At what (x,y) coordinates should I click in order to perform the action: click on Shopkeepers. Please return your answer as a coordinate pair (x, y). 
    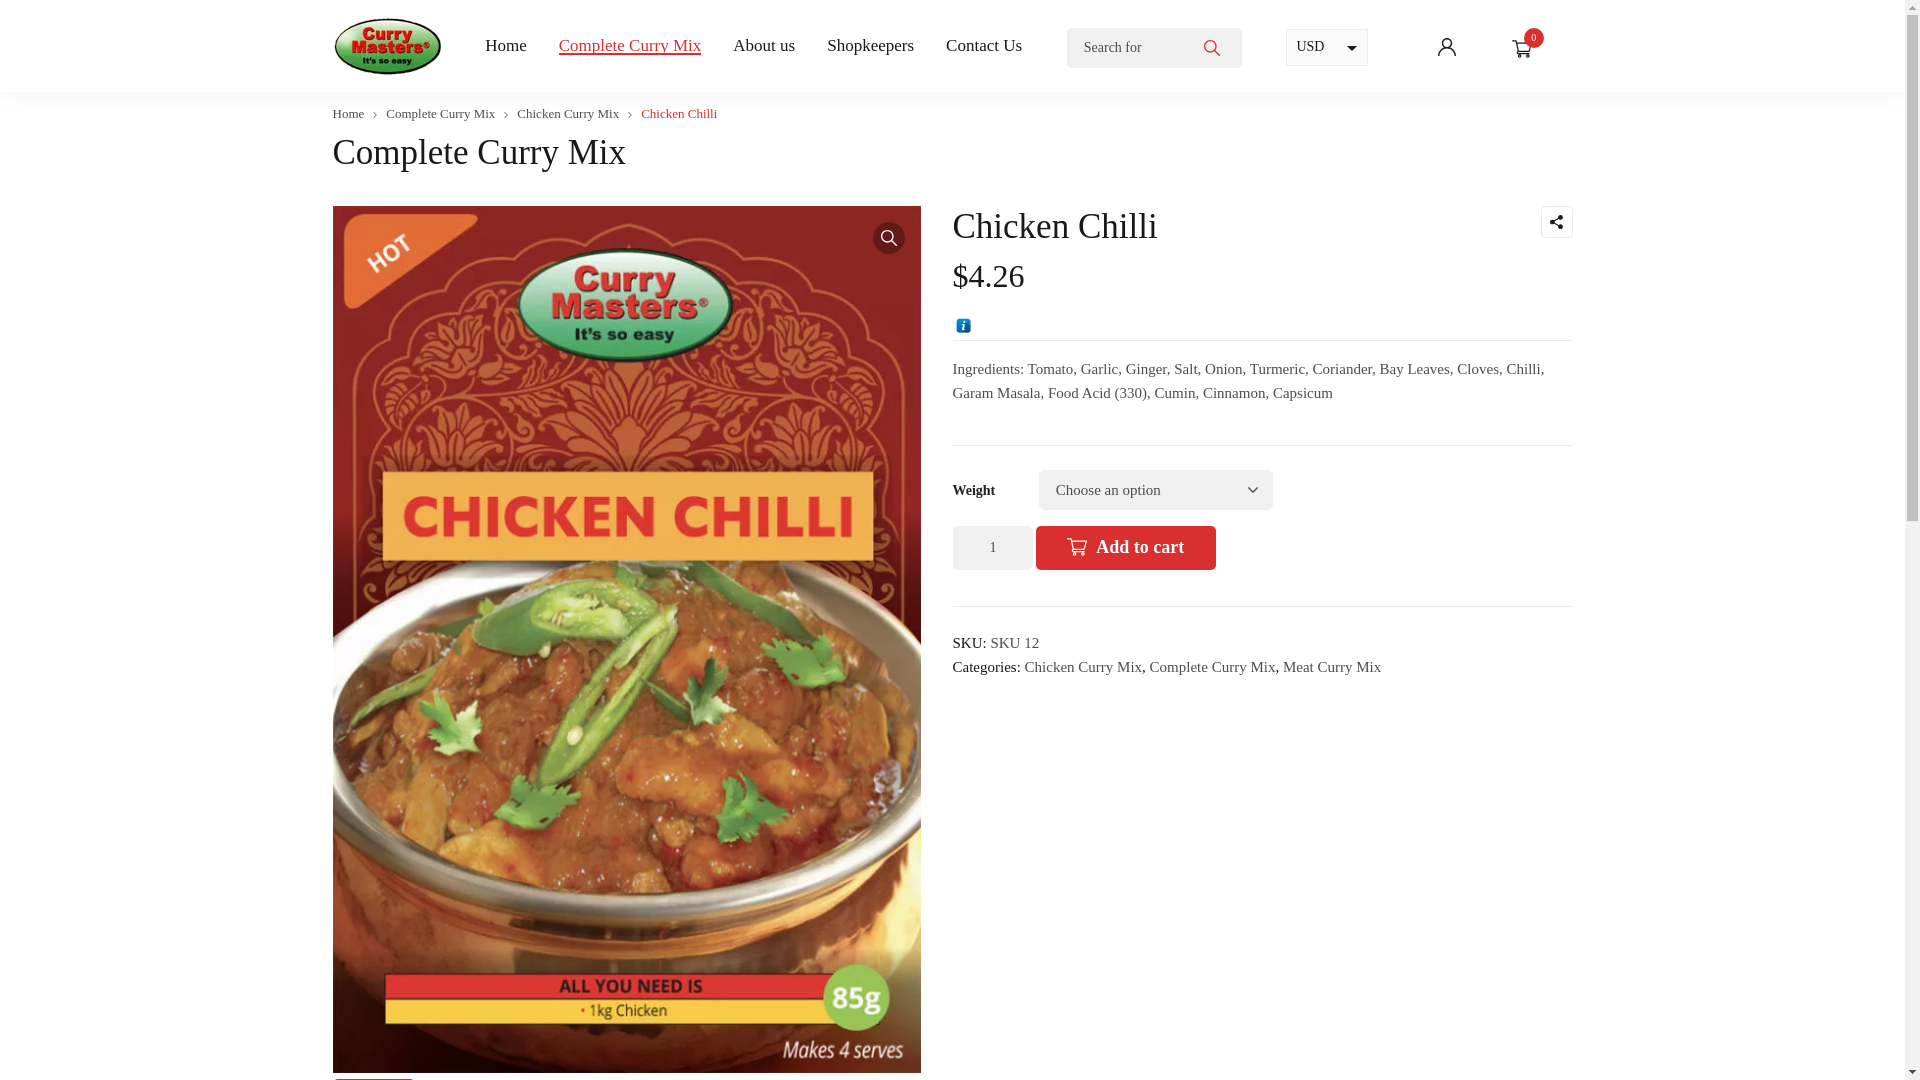
    Looking at the image, I should click on (870, 46).